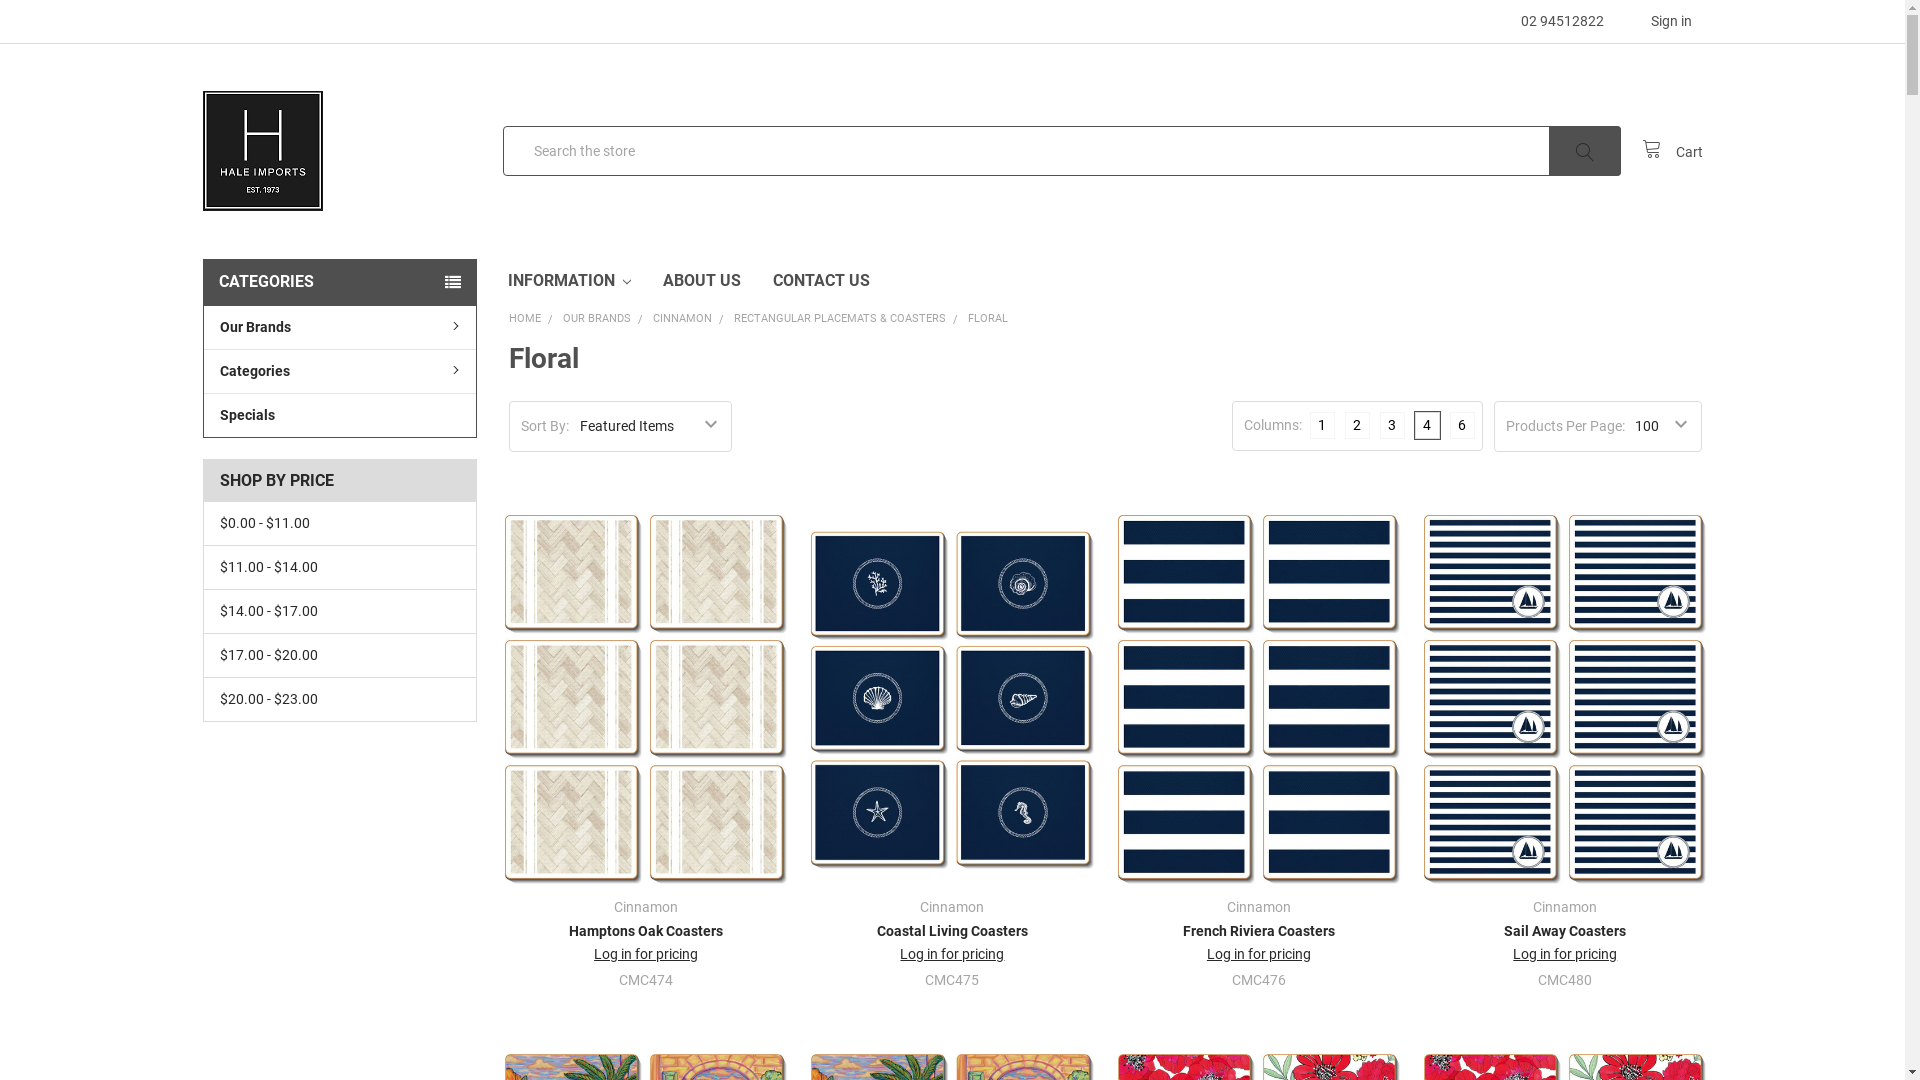 This screenshot has width=1920, height=1080. I want to click on $0.00 - $11.00, so click(340, 524).